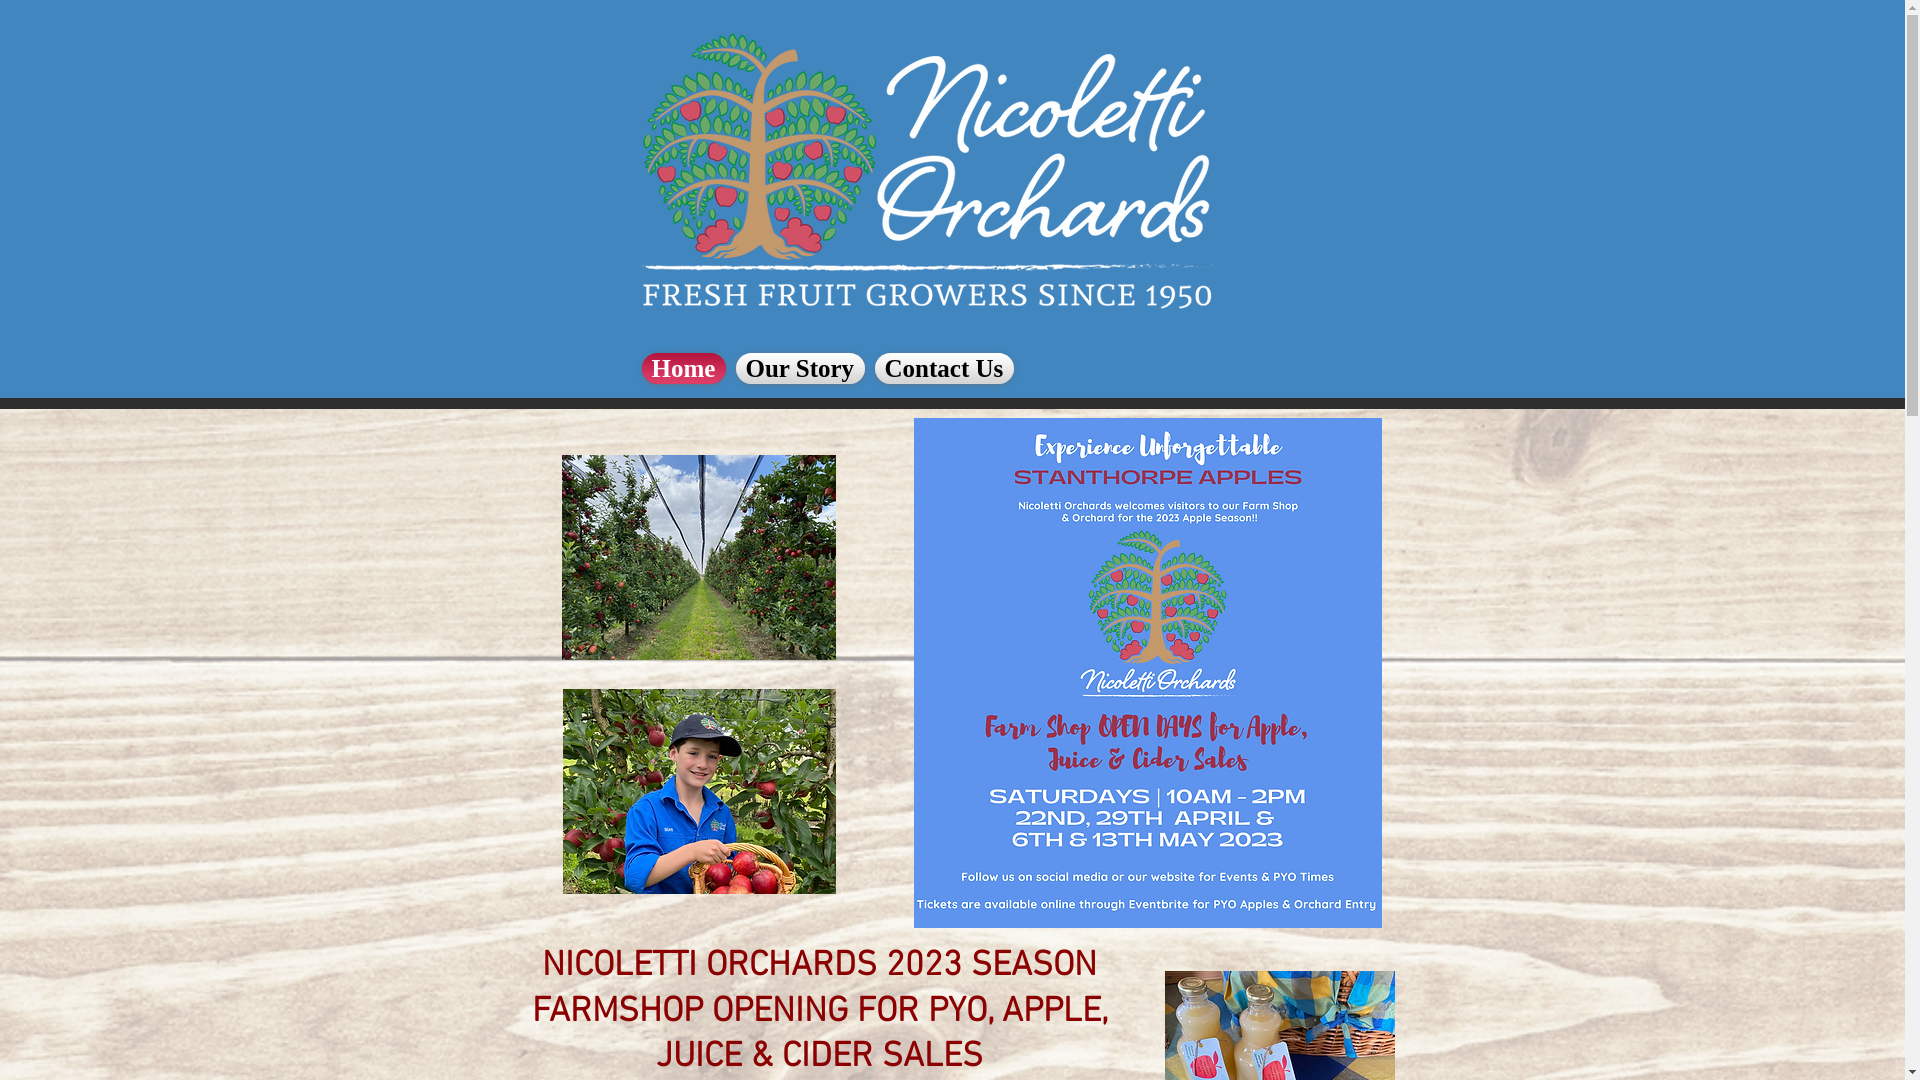 The image size is (1920, 1080). I want to click on Our Story, so click(800, 368).